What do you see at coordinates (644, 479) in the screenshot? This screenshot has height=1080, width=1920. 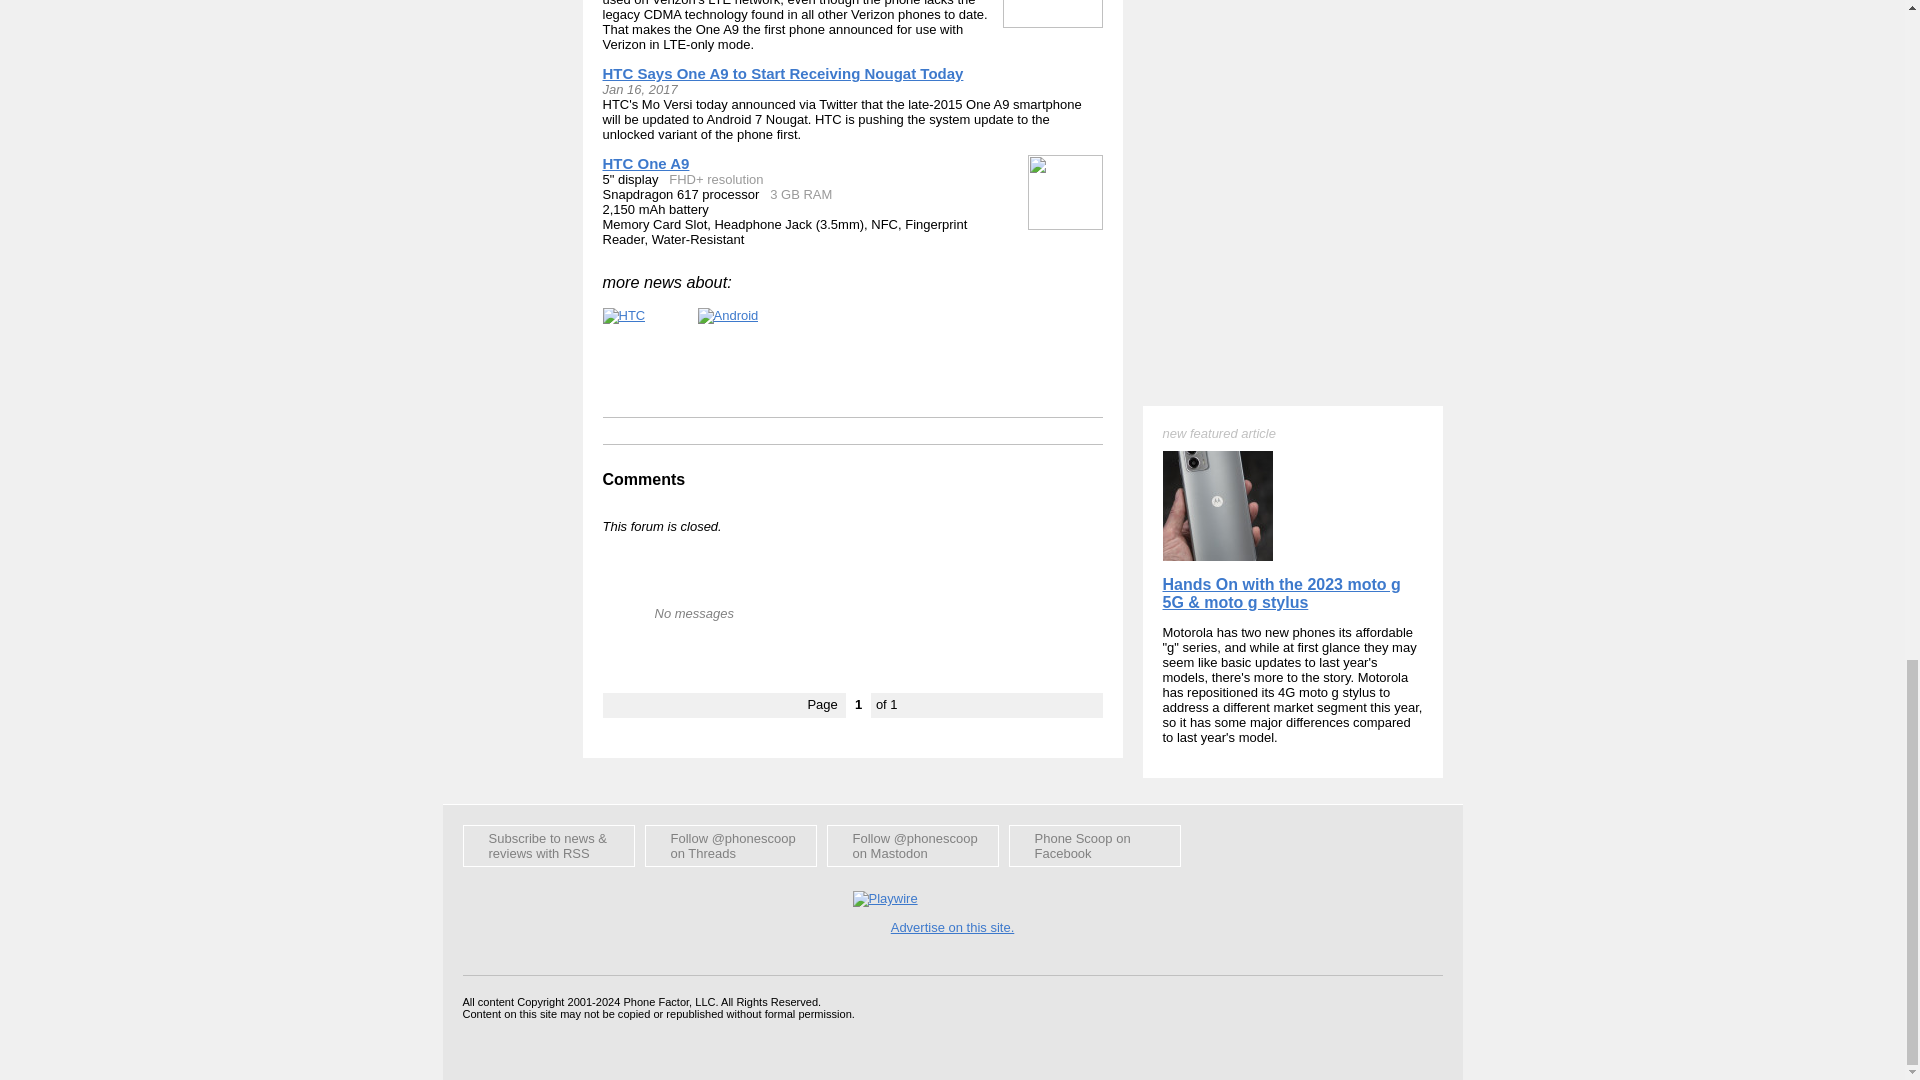 I see `Comments` at bounding box center [644, 479].